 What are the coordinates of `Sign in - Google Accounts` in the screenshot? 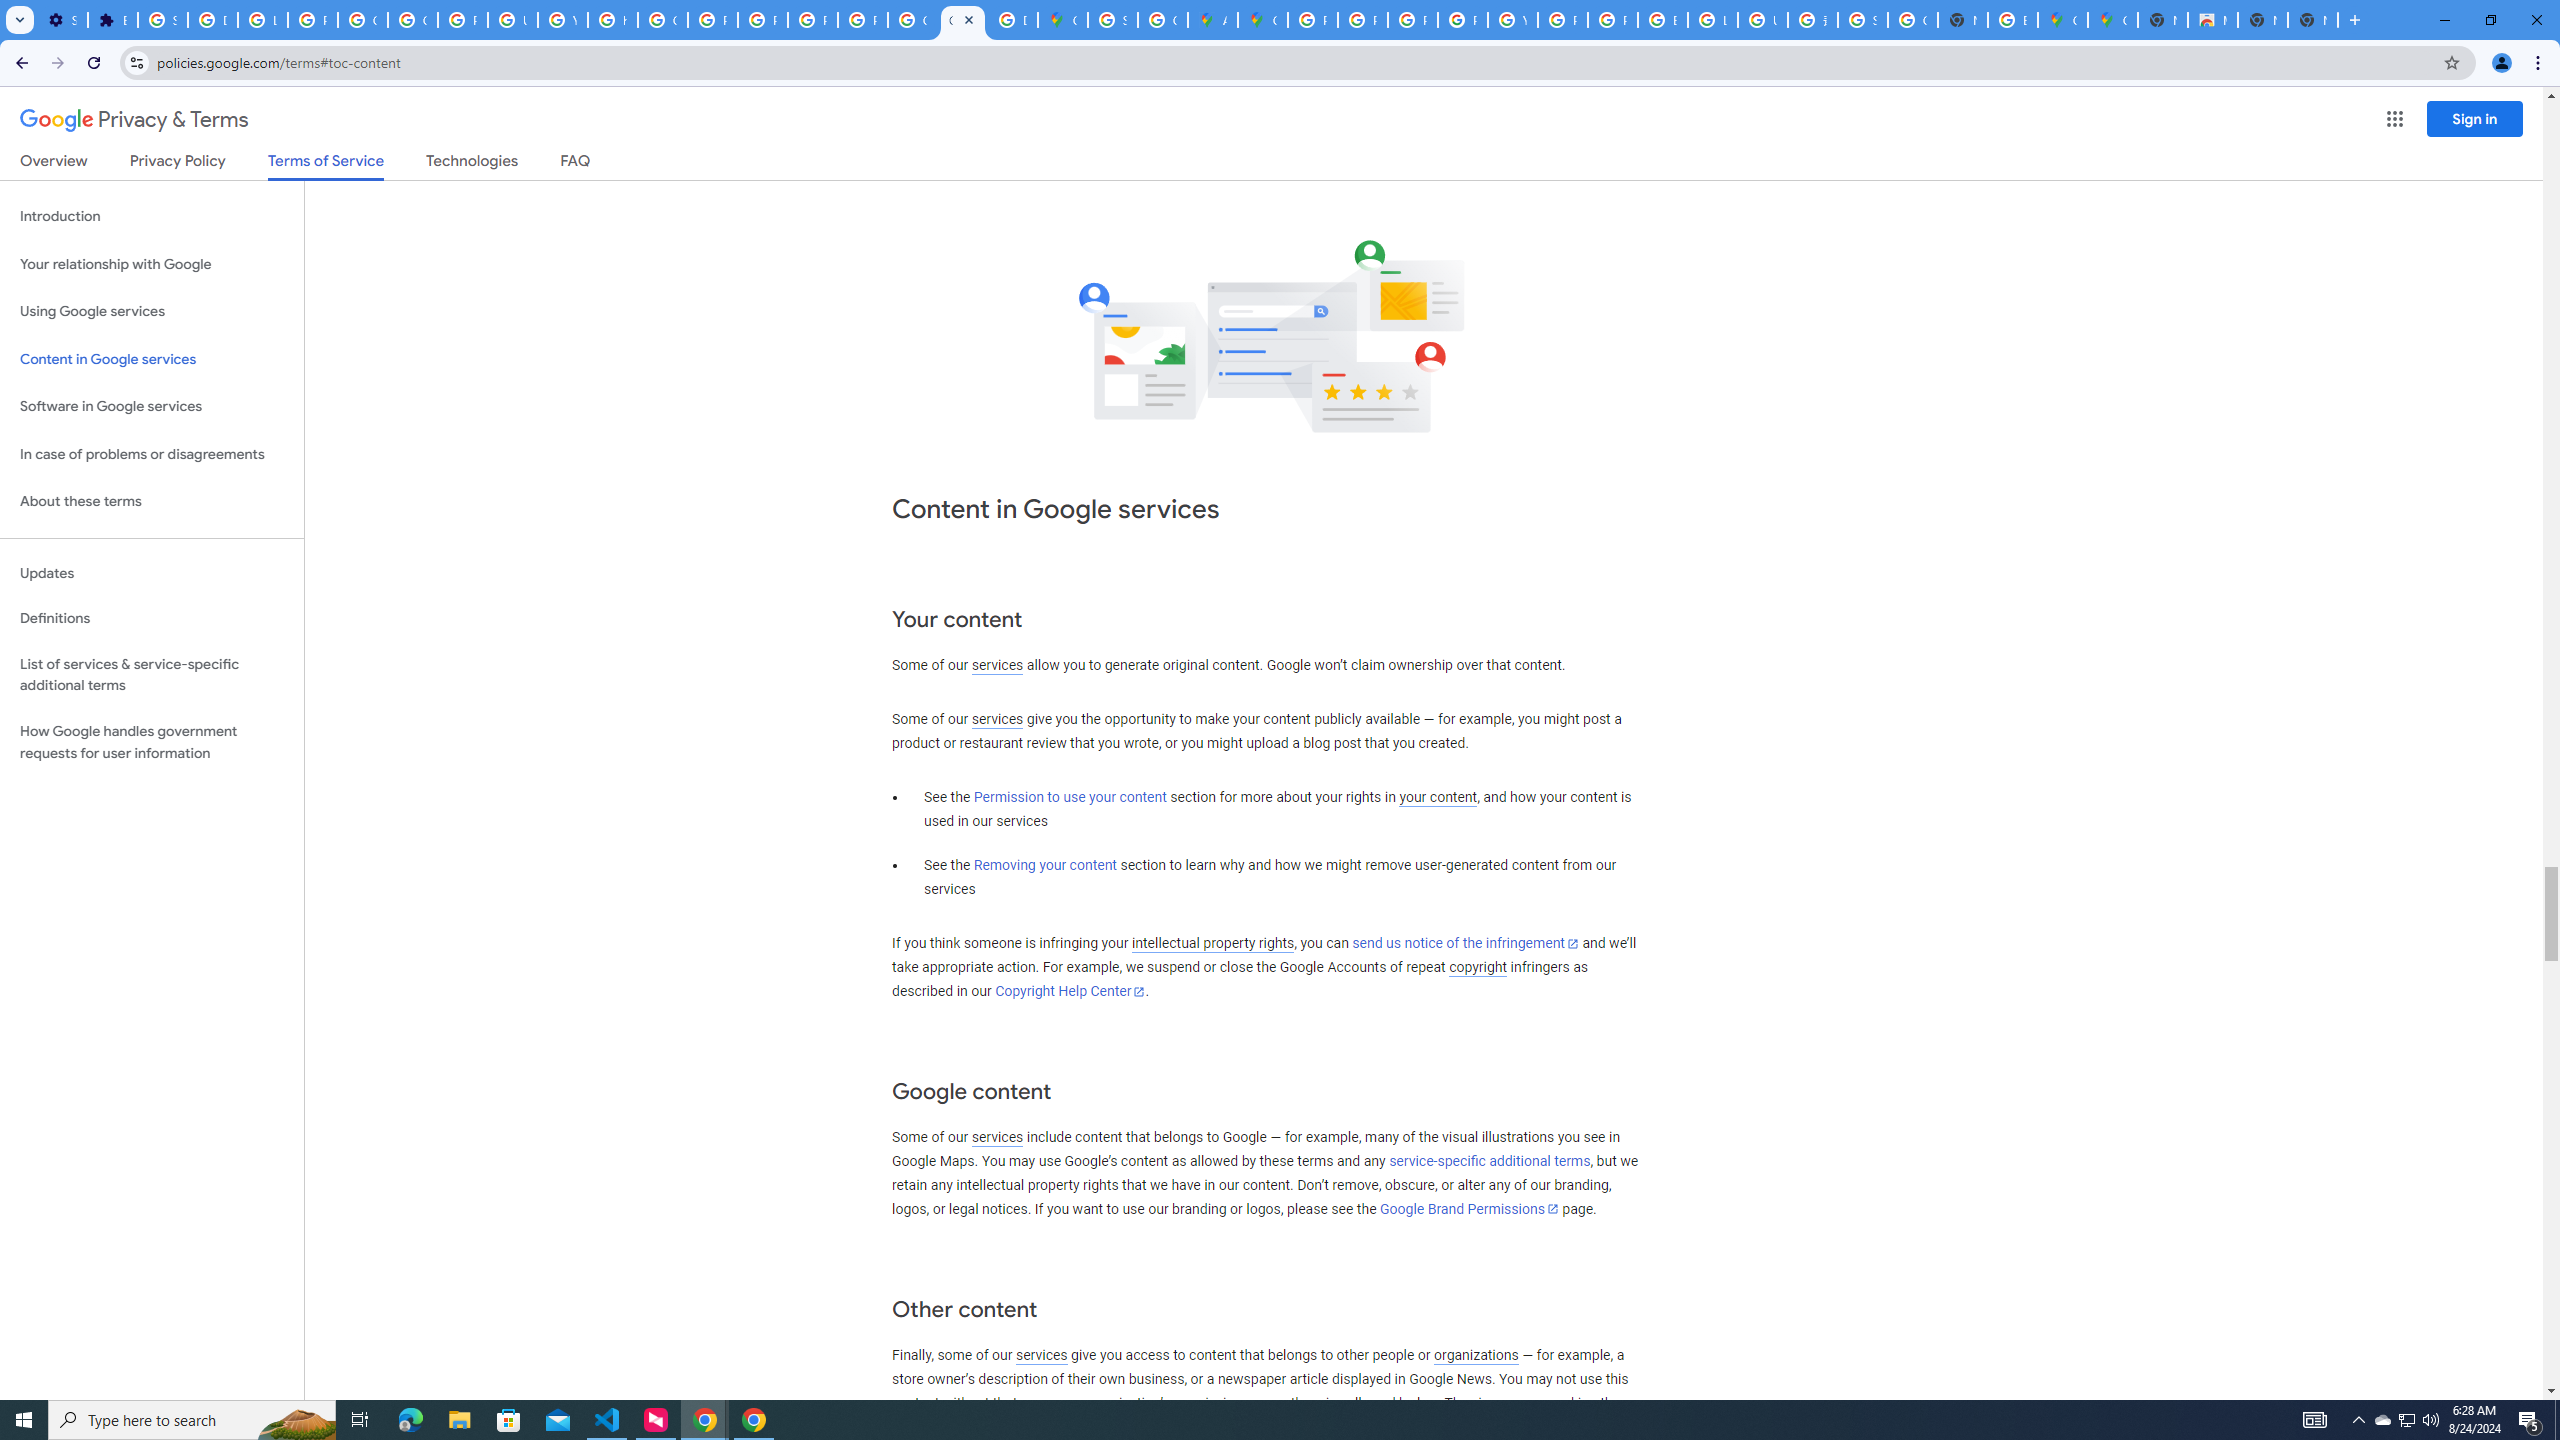 It's located at (162, 20).